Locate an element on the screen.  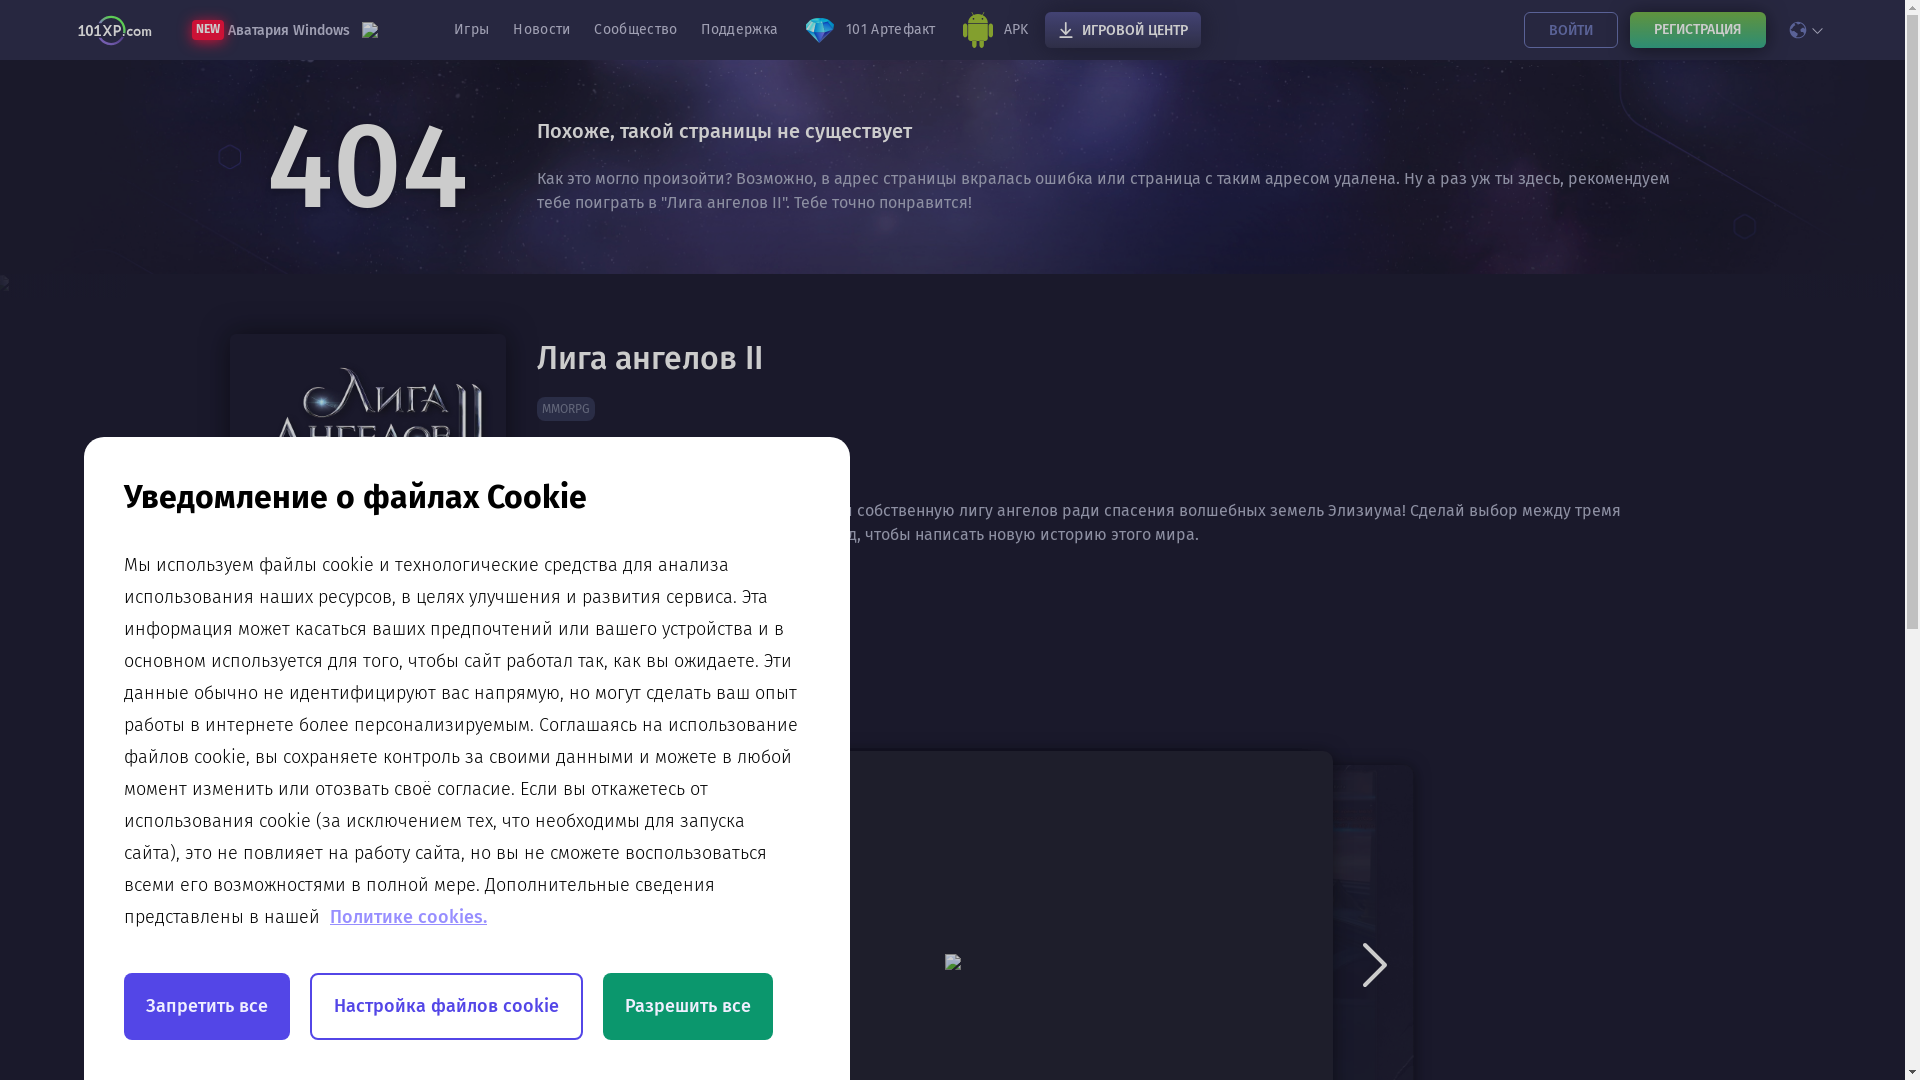
APK is located at coordinates (994, 30).